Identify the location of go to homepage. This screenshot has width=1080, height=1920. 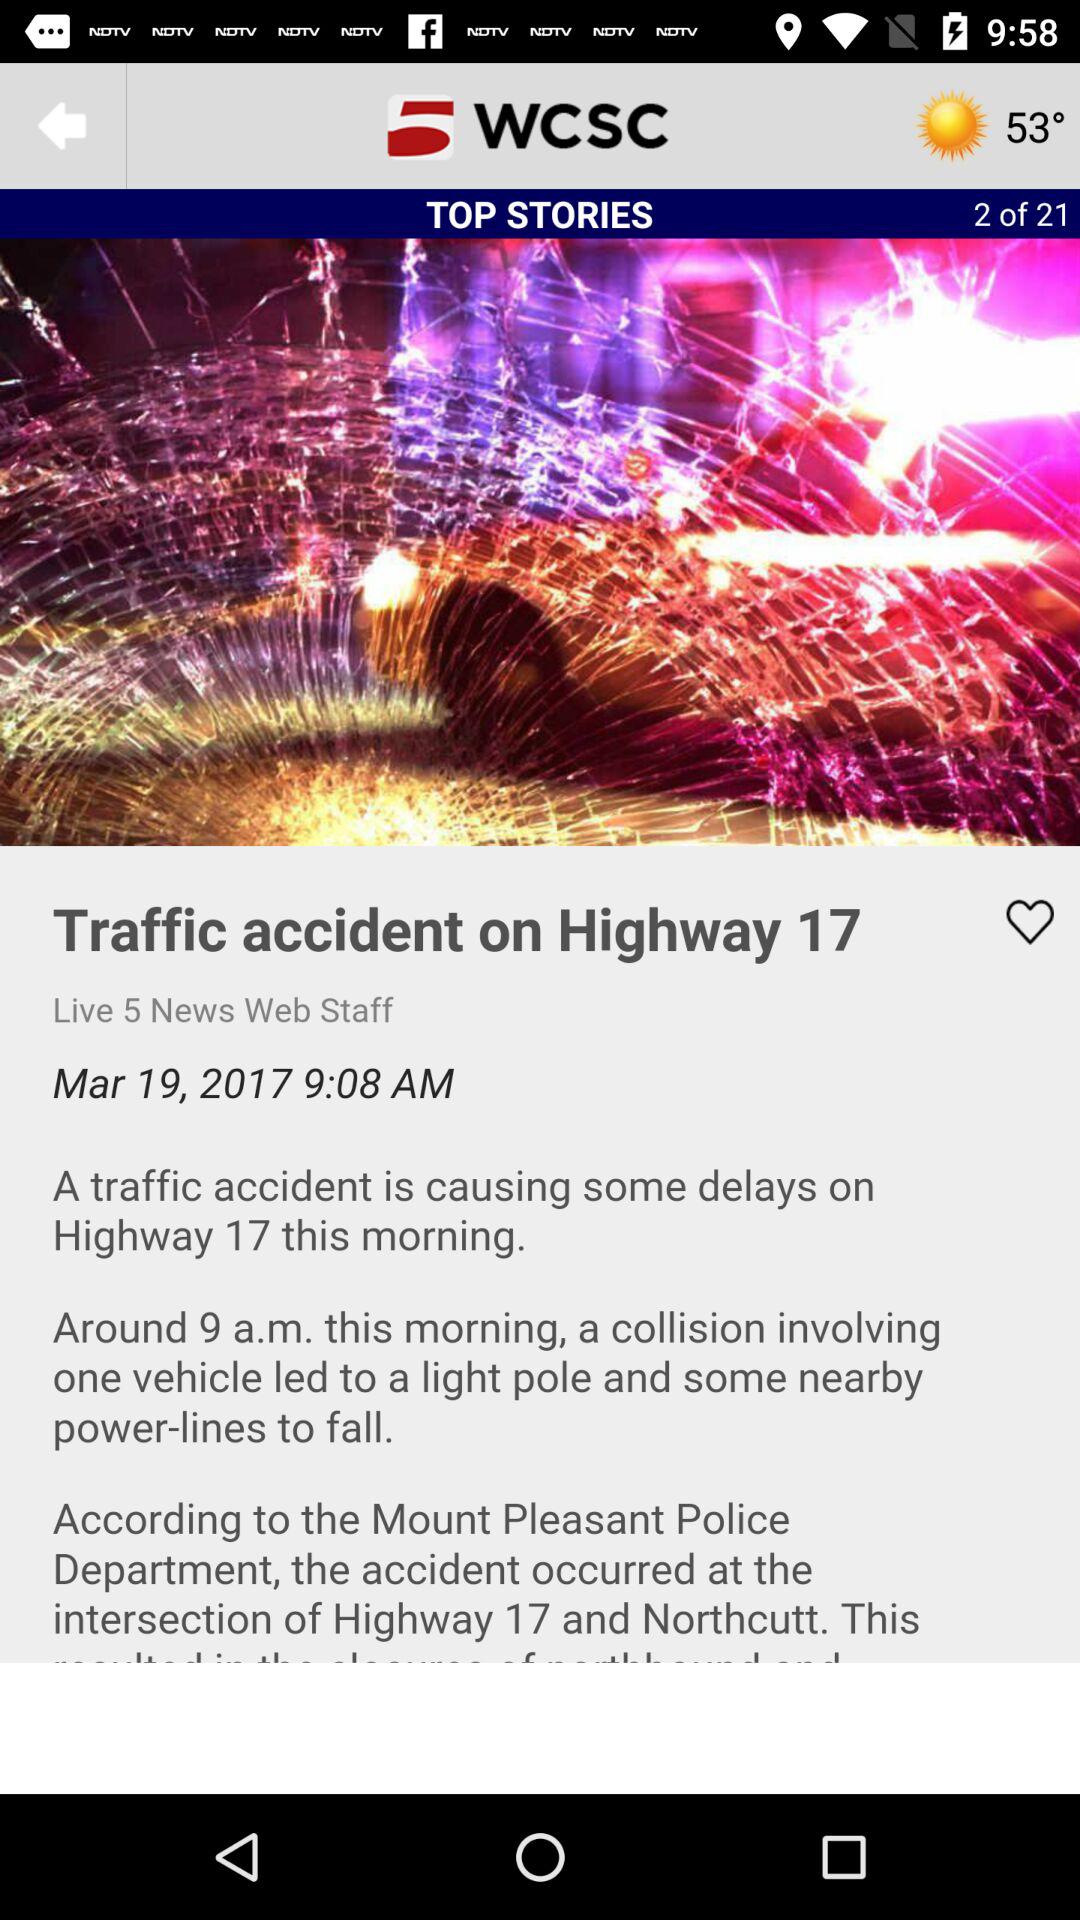
(540, 126).